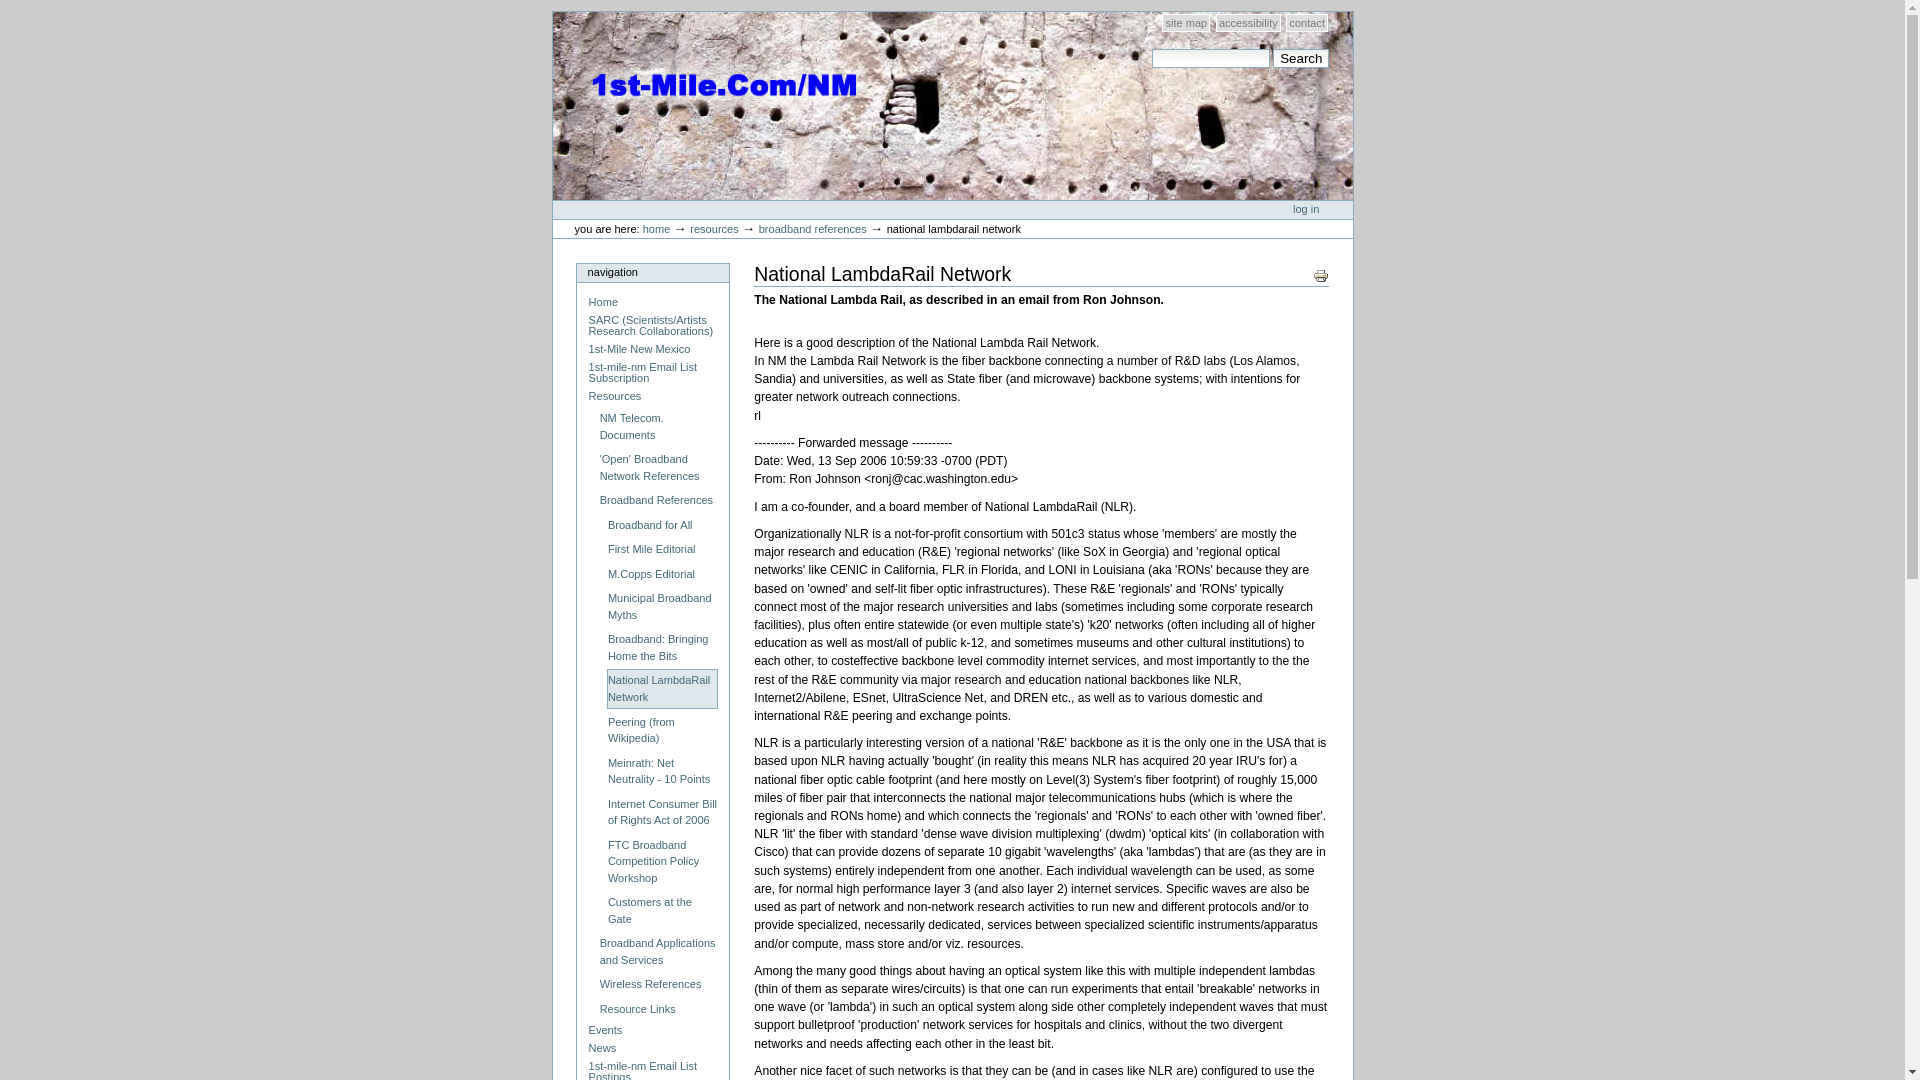 This screenshot has width=1920, height=1080. I want to click on Broadband: Bringing Home the Bits, so click(662, 648).